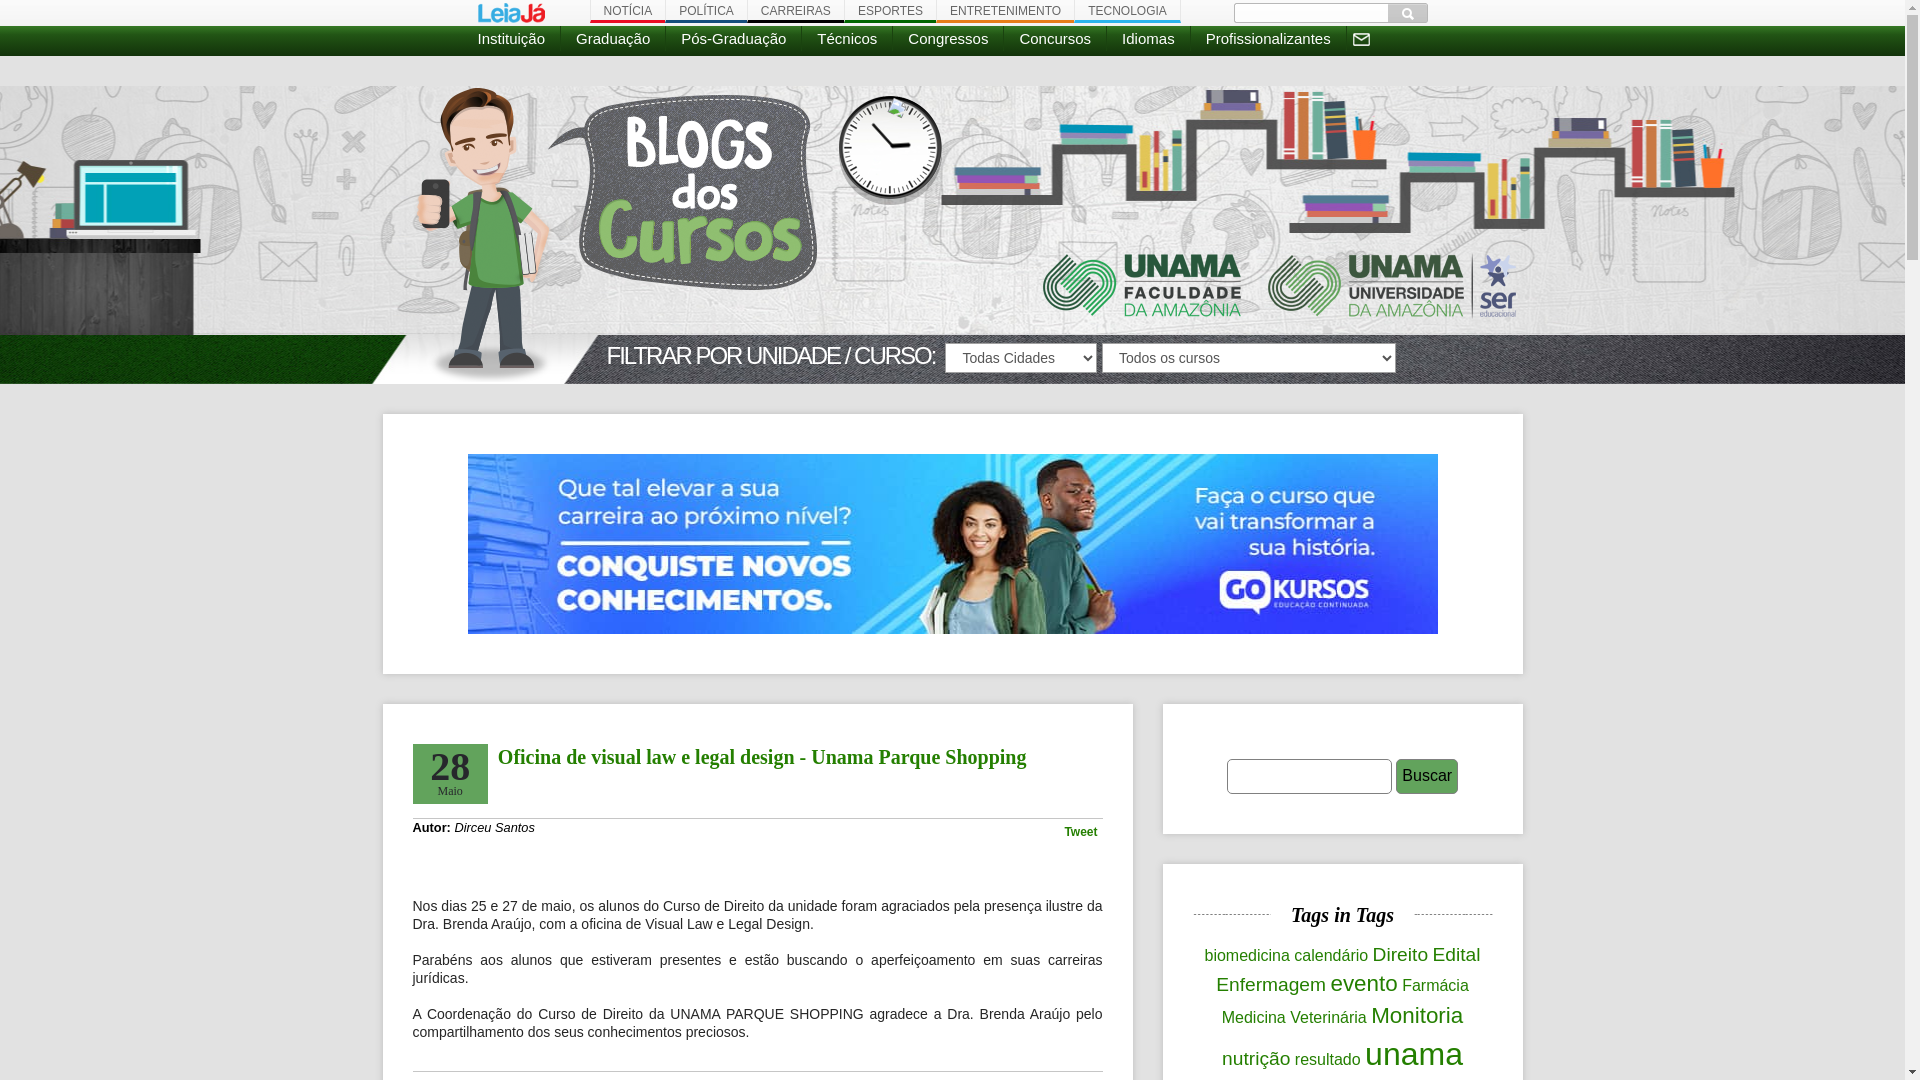  I want to click on ENTRETENIMENTO, so click(1005, 12).